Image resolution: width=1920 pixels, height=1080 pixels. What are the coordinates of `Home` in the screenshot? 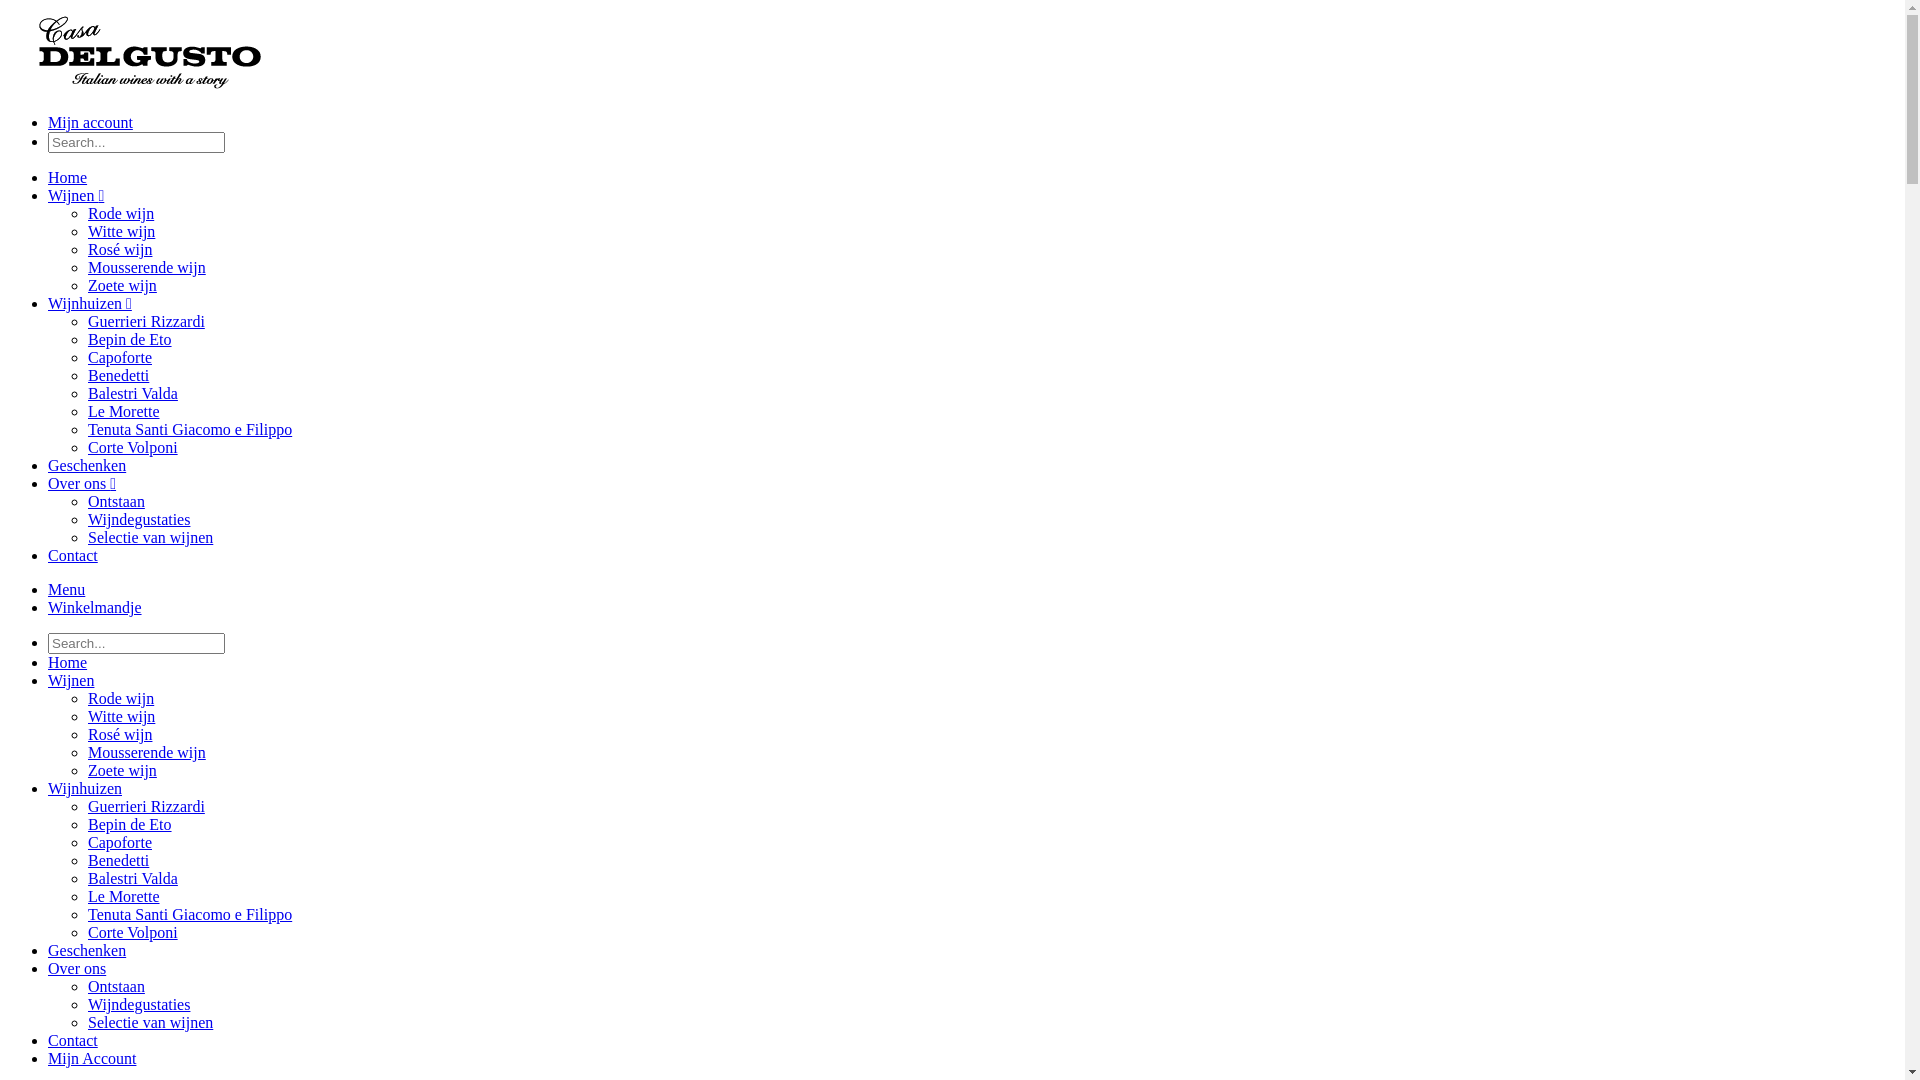 It's located at (68, 178).